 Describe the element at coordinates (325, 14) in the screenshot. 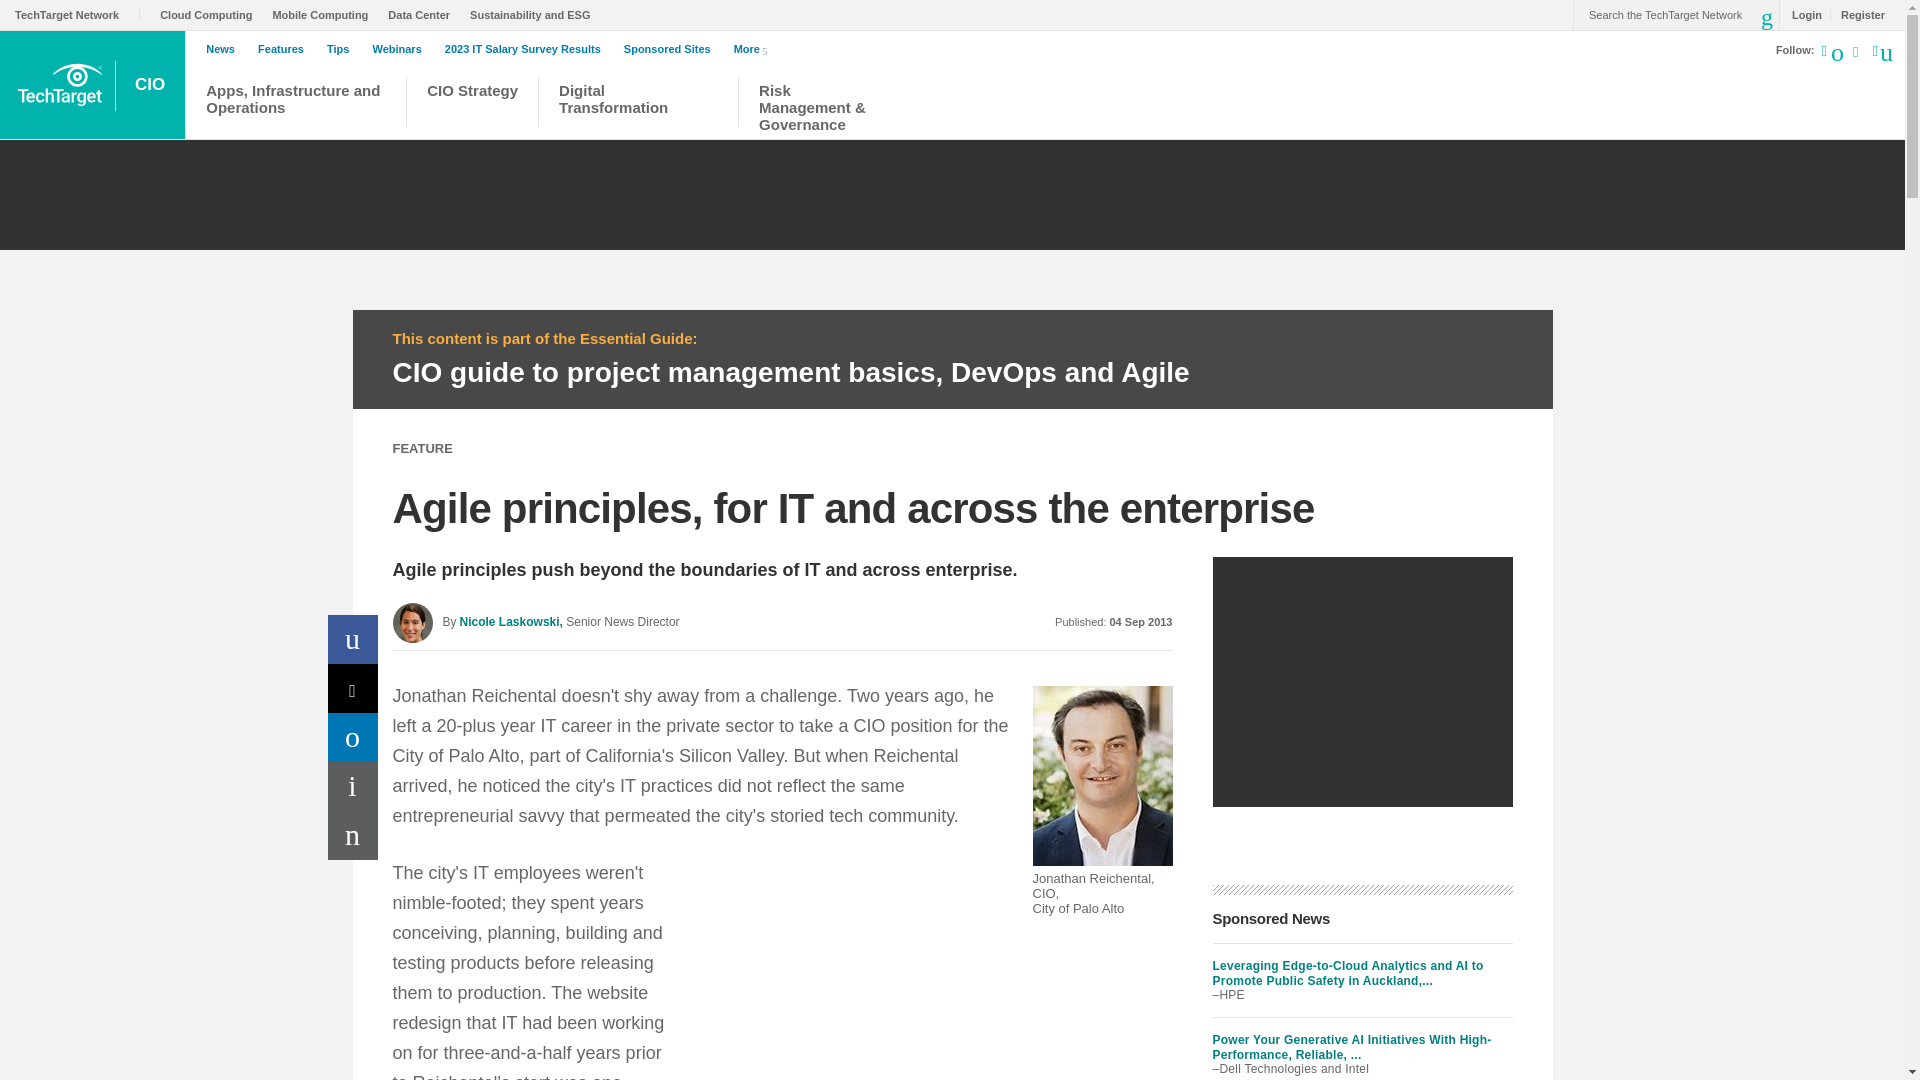

I see `Mobile Computing` at that location.